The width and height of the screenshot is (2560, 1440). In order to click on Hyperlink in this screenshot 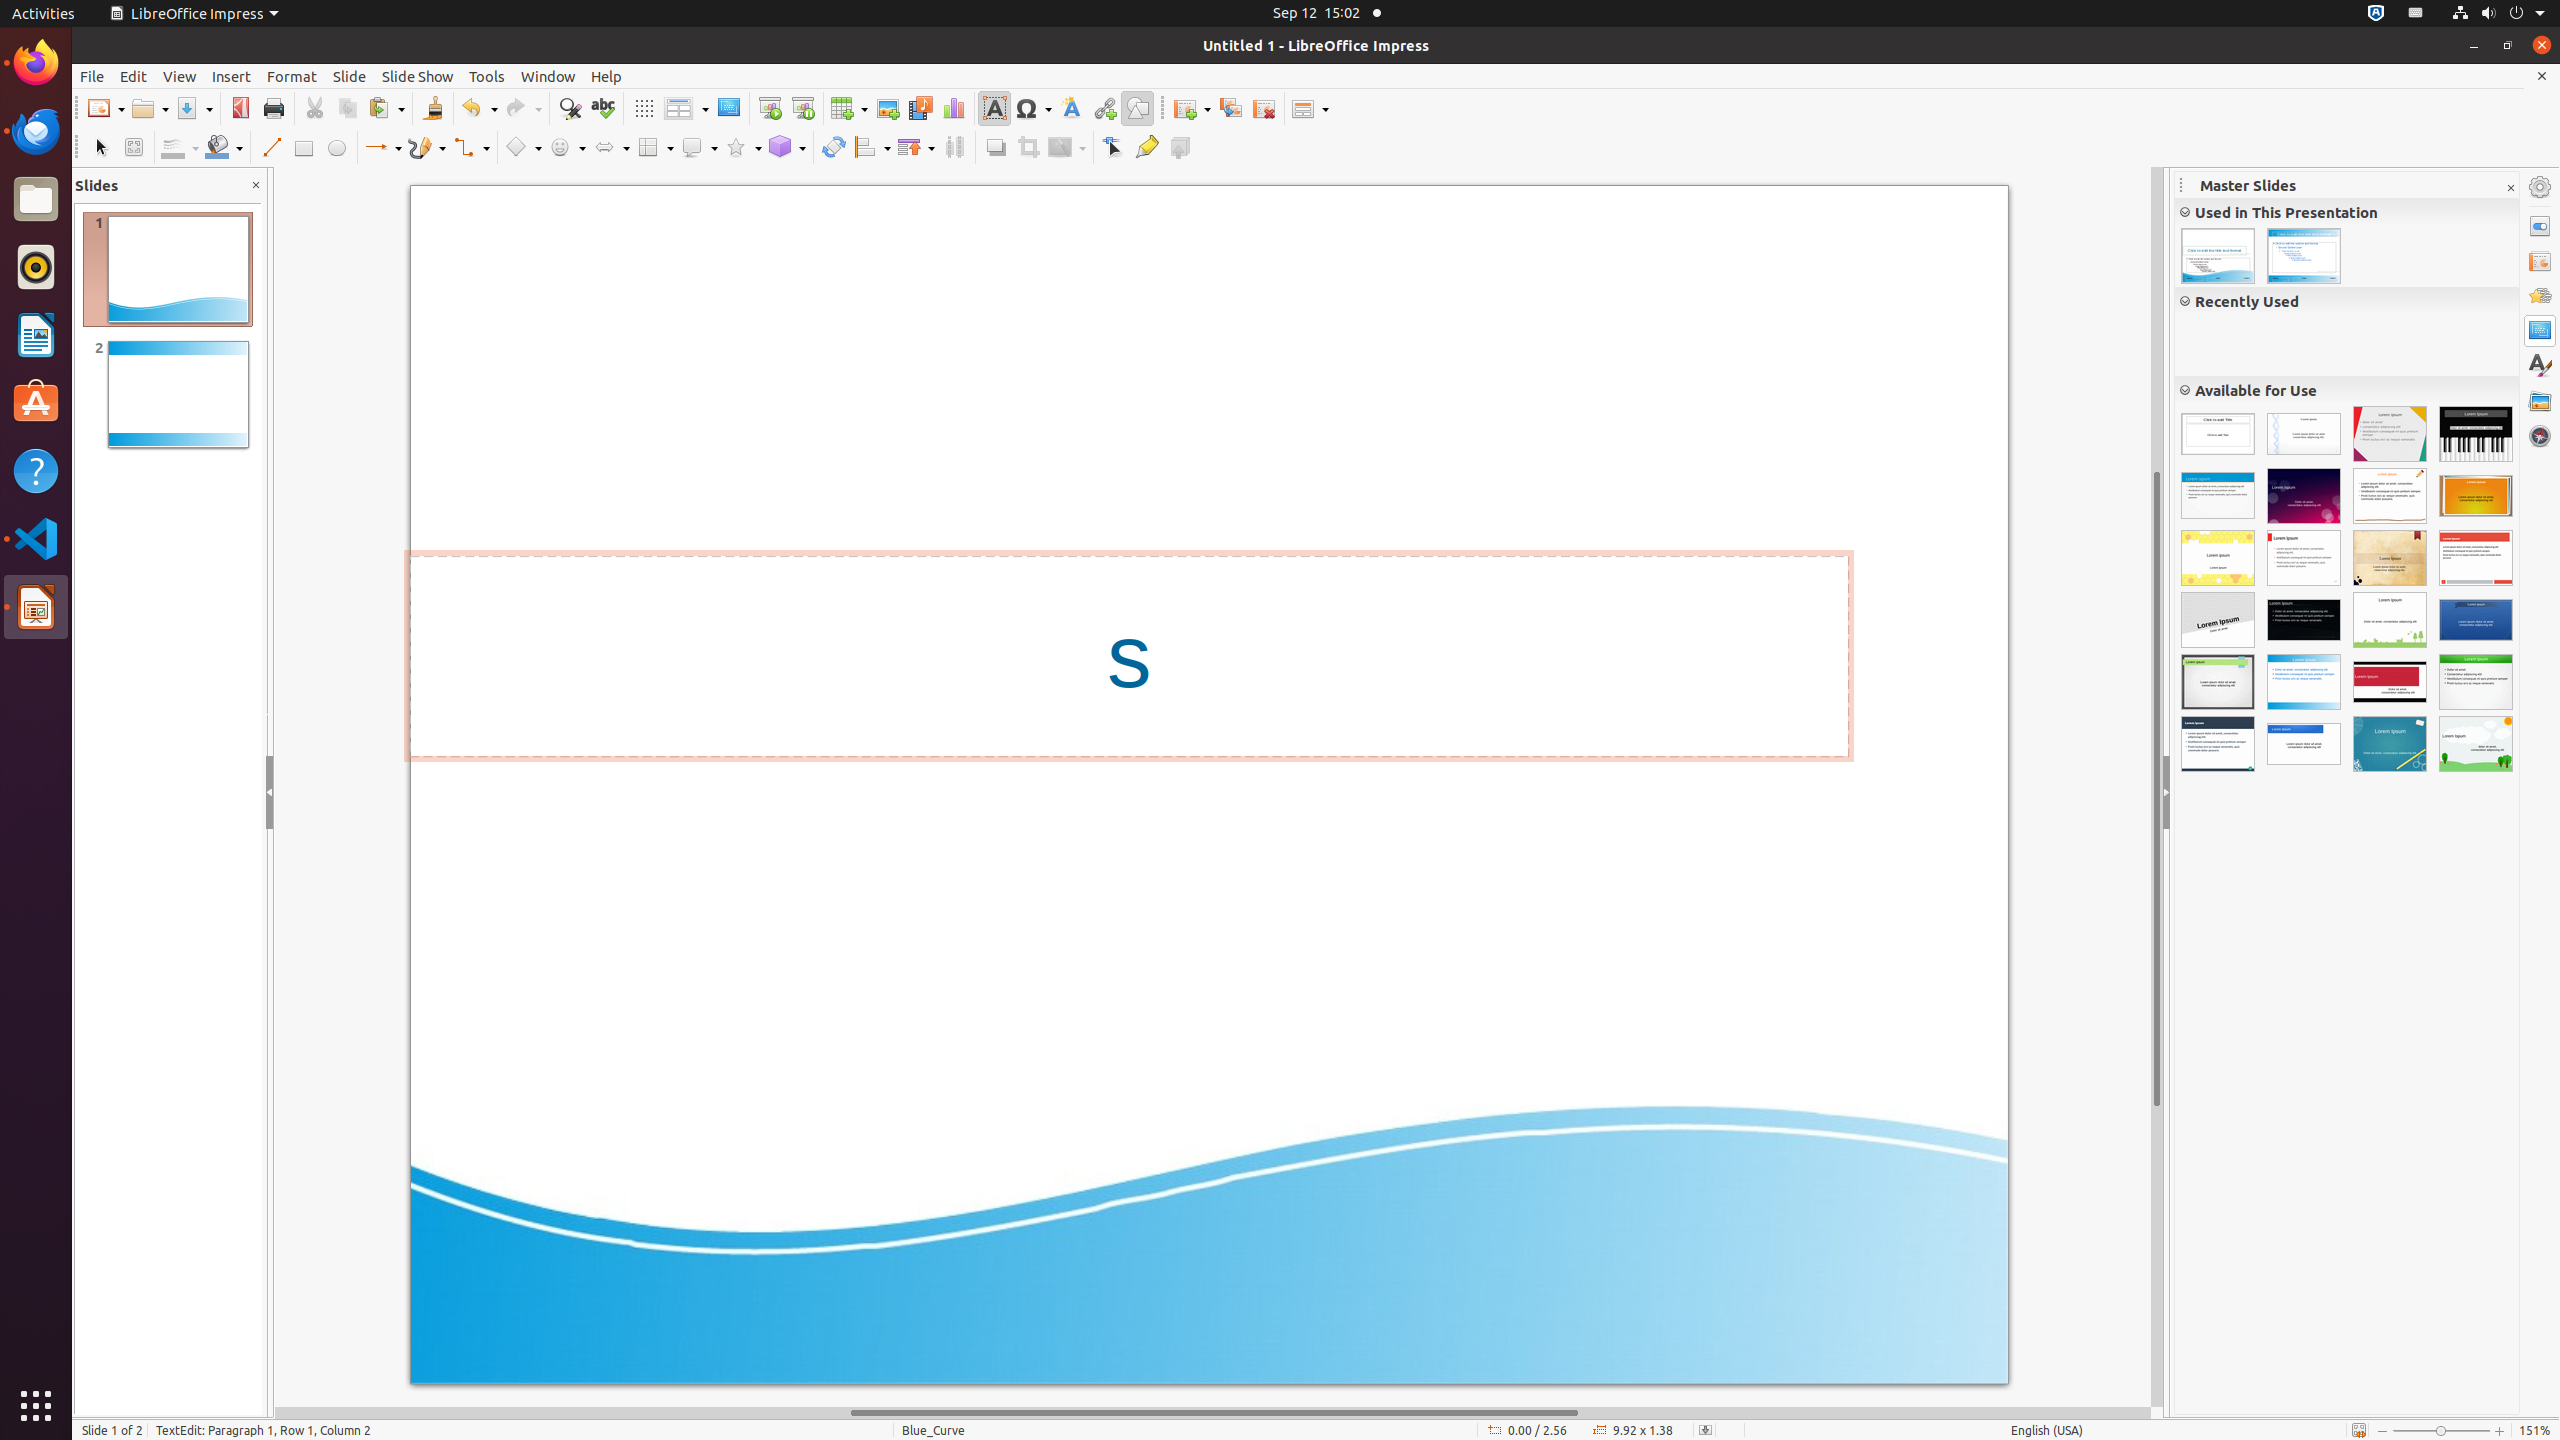, I will do `click(1104, 108)`.